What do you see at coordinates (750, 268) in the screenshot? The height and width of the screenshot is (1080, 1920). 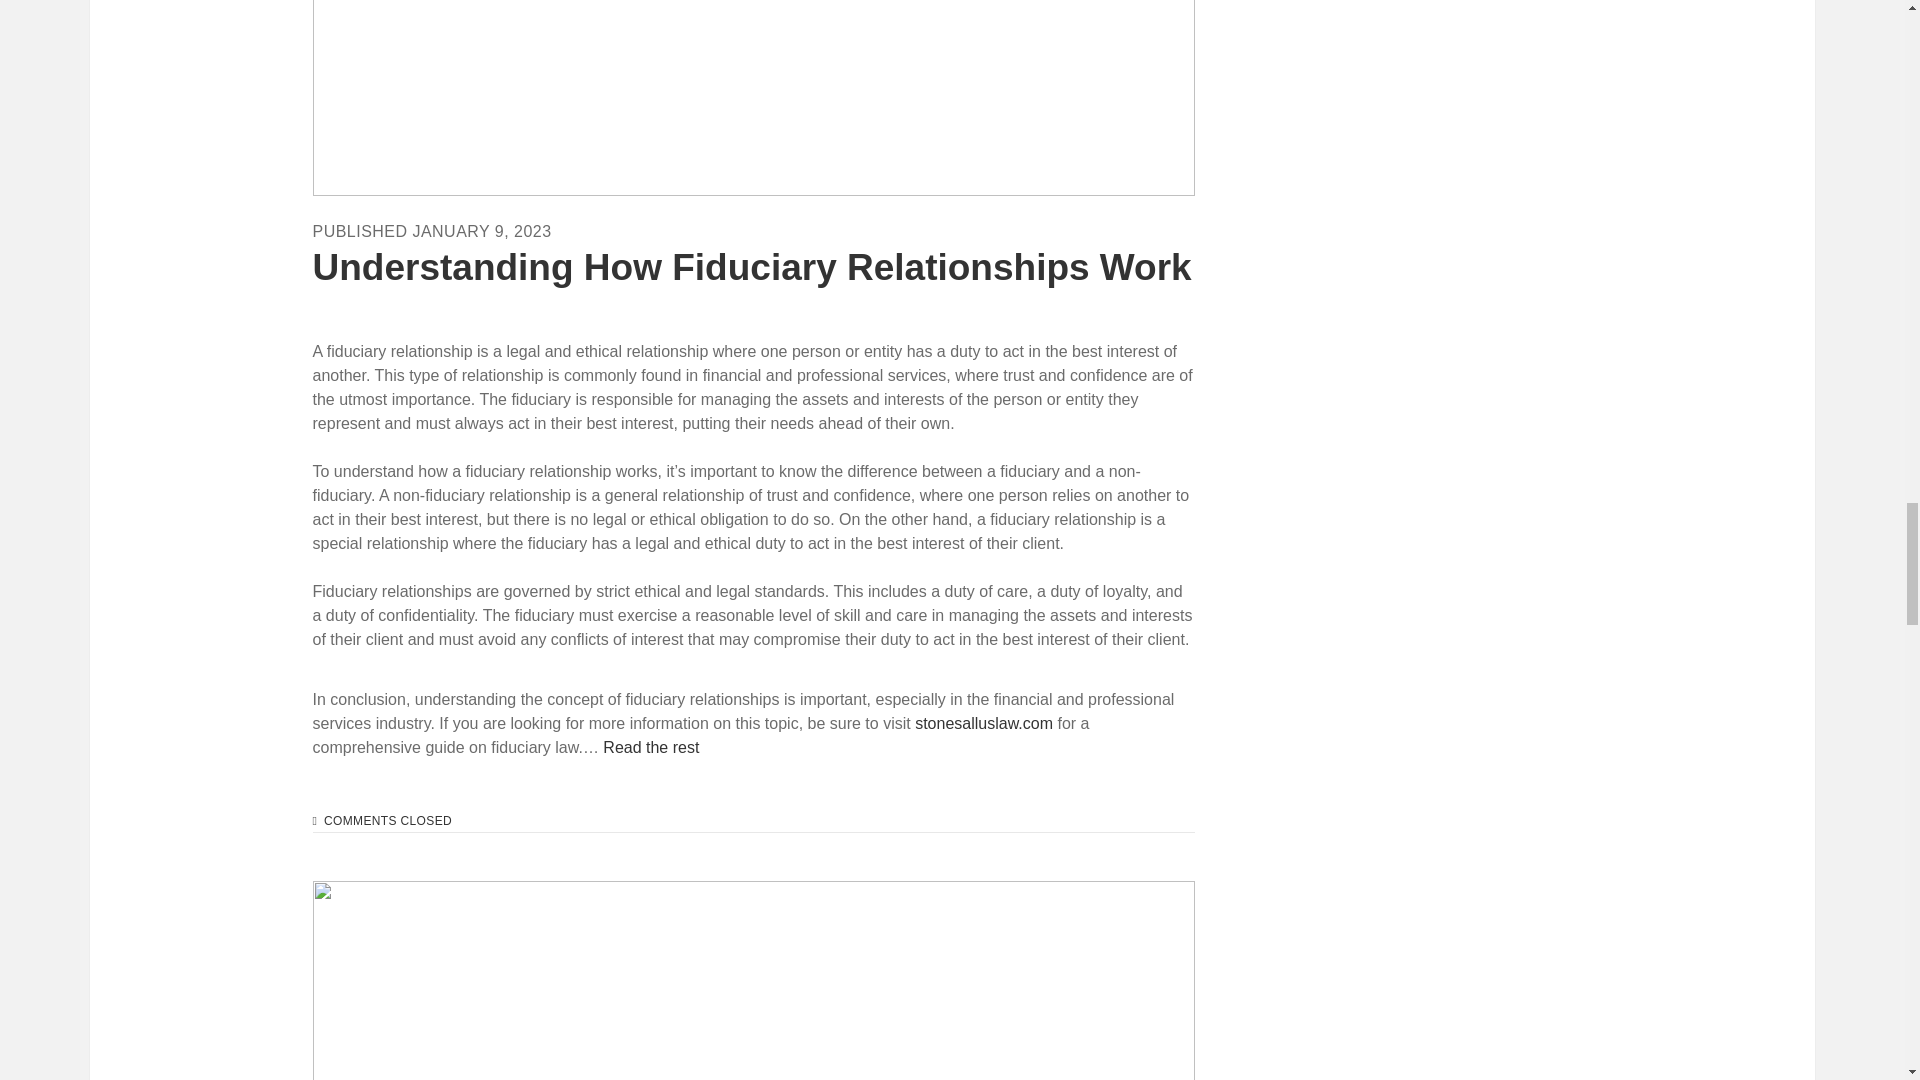 I see `Understanding How Fiduciary Relationships Work` at bounding box center [750, 268].